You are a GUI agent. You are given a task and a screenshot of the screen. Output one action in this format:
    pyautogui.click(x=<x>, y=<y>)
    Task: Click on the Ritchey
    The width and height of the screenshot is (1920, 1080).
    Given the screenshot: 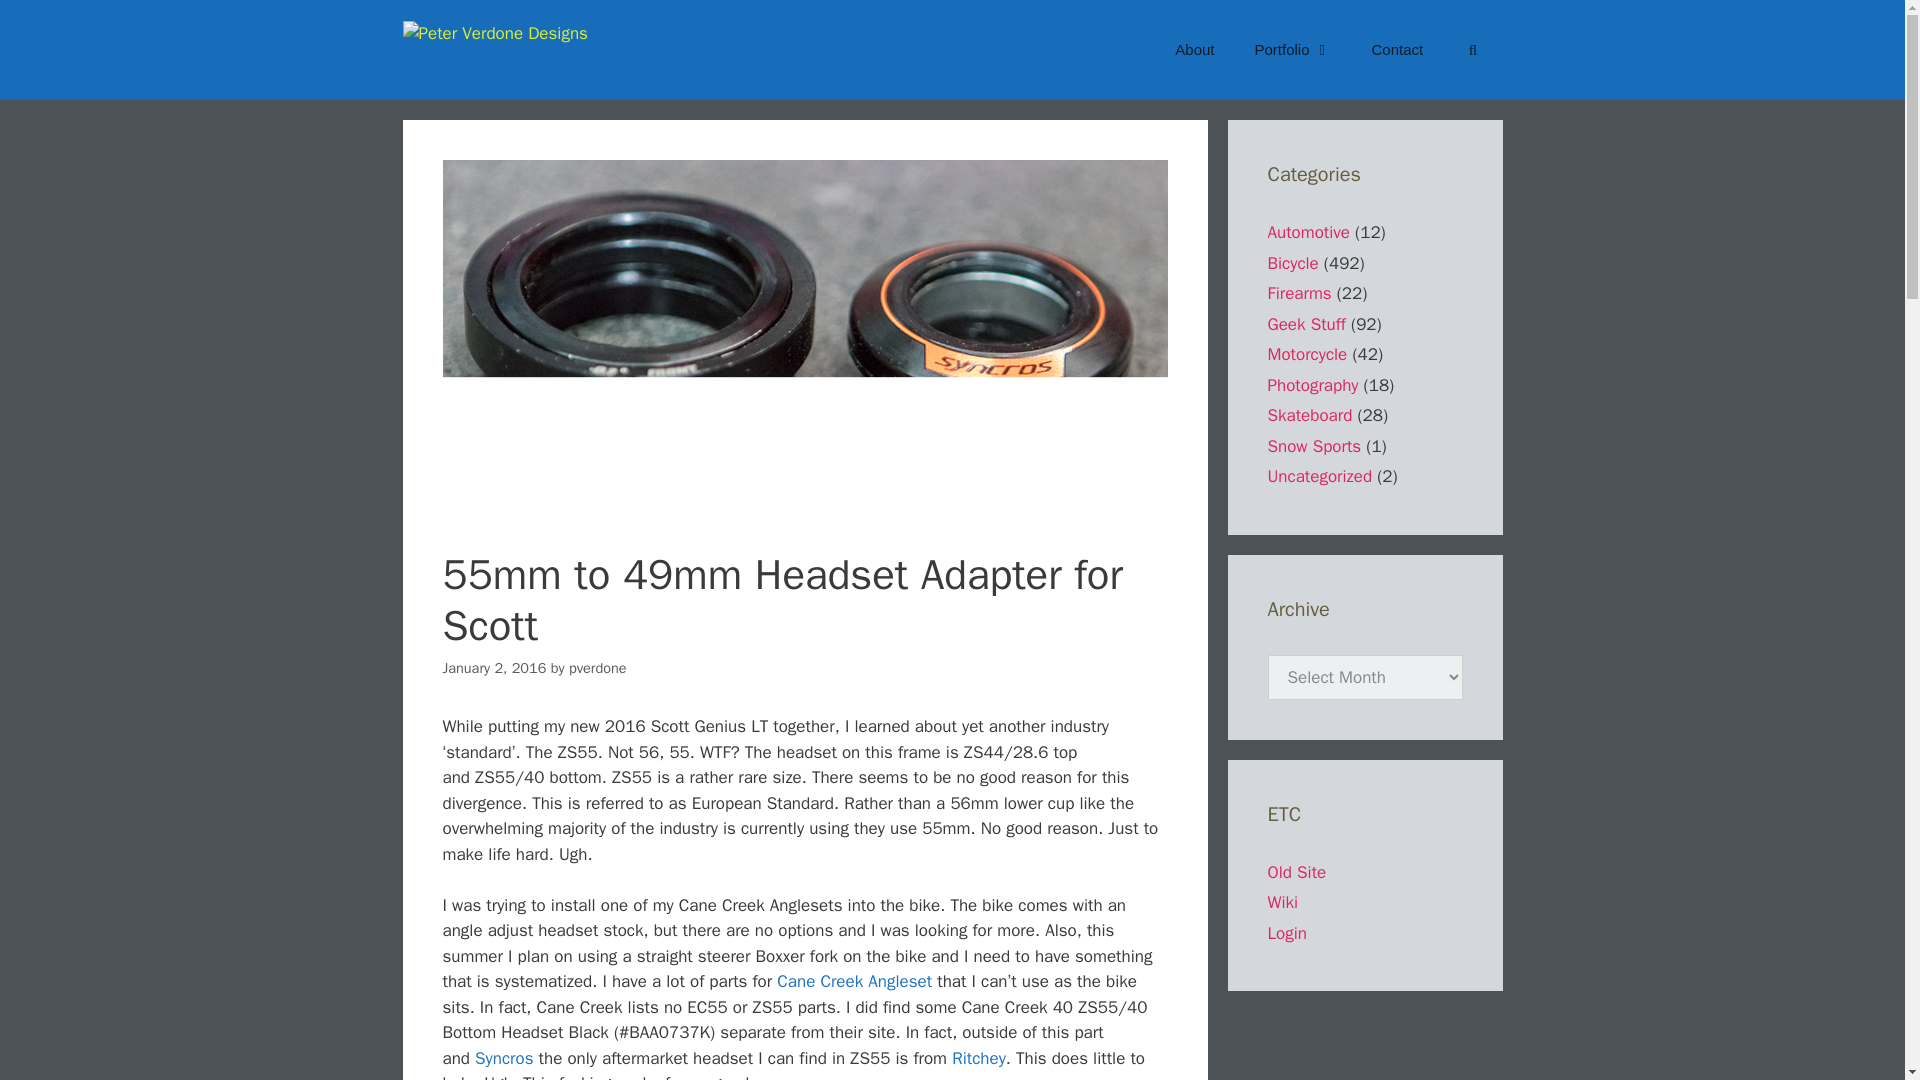 What is the action you would take?
    pyautogui.click(x=979, y=1058)
    